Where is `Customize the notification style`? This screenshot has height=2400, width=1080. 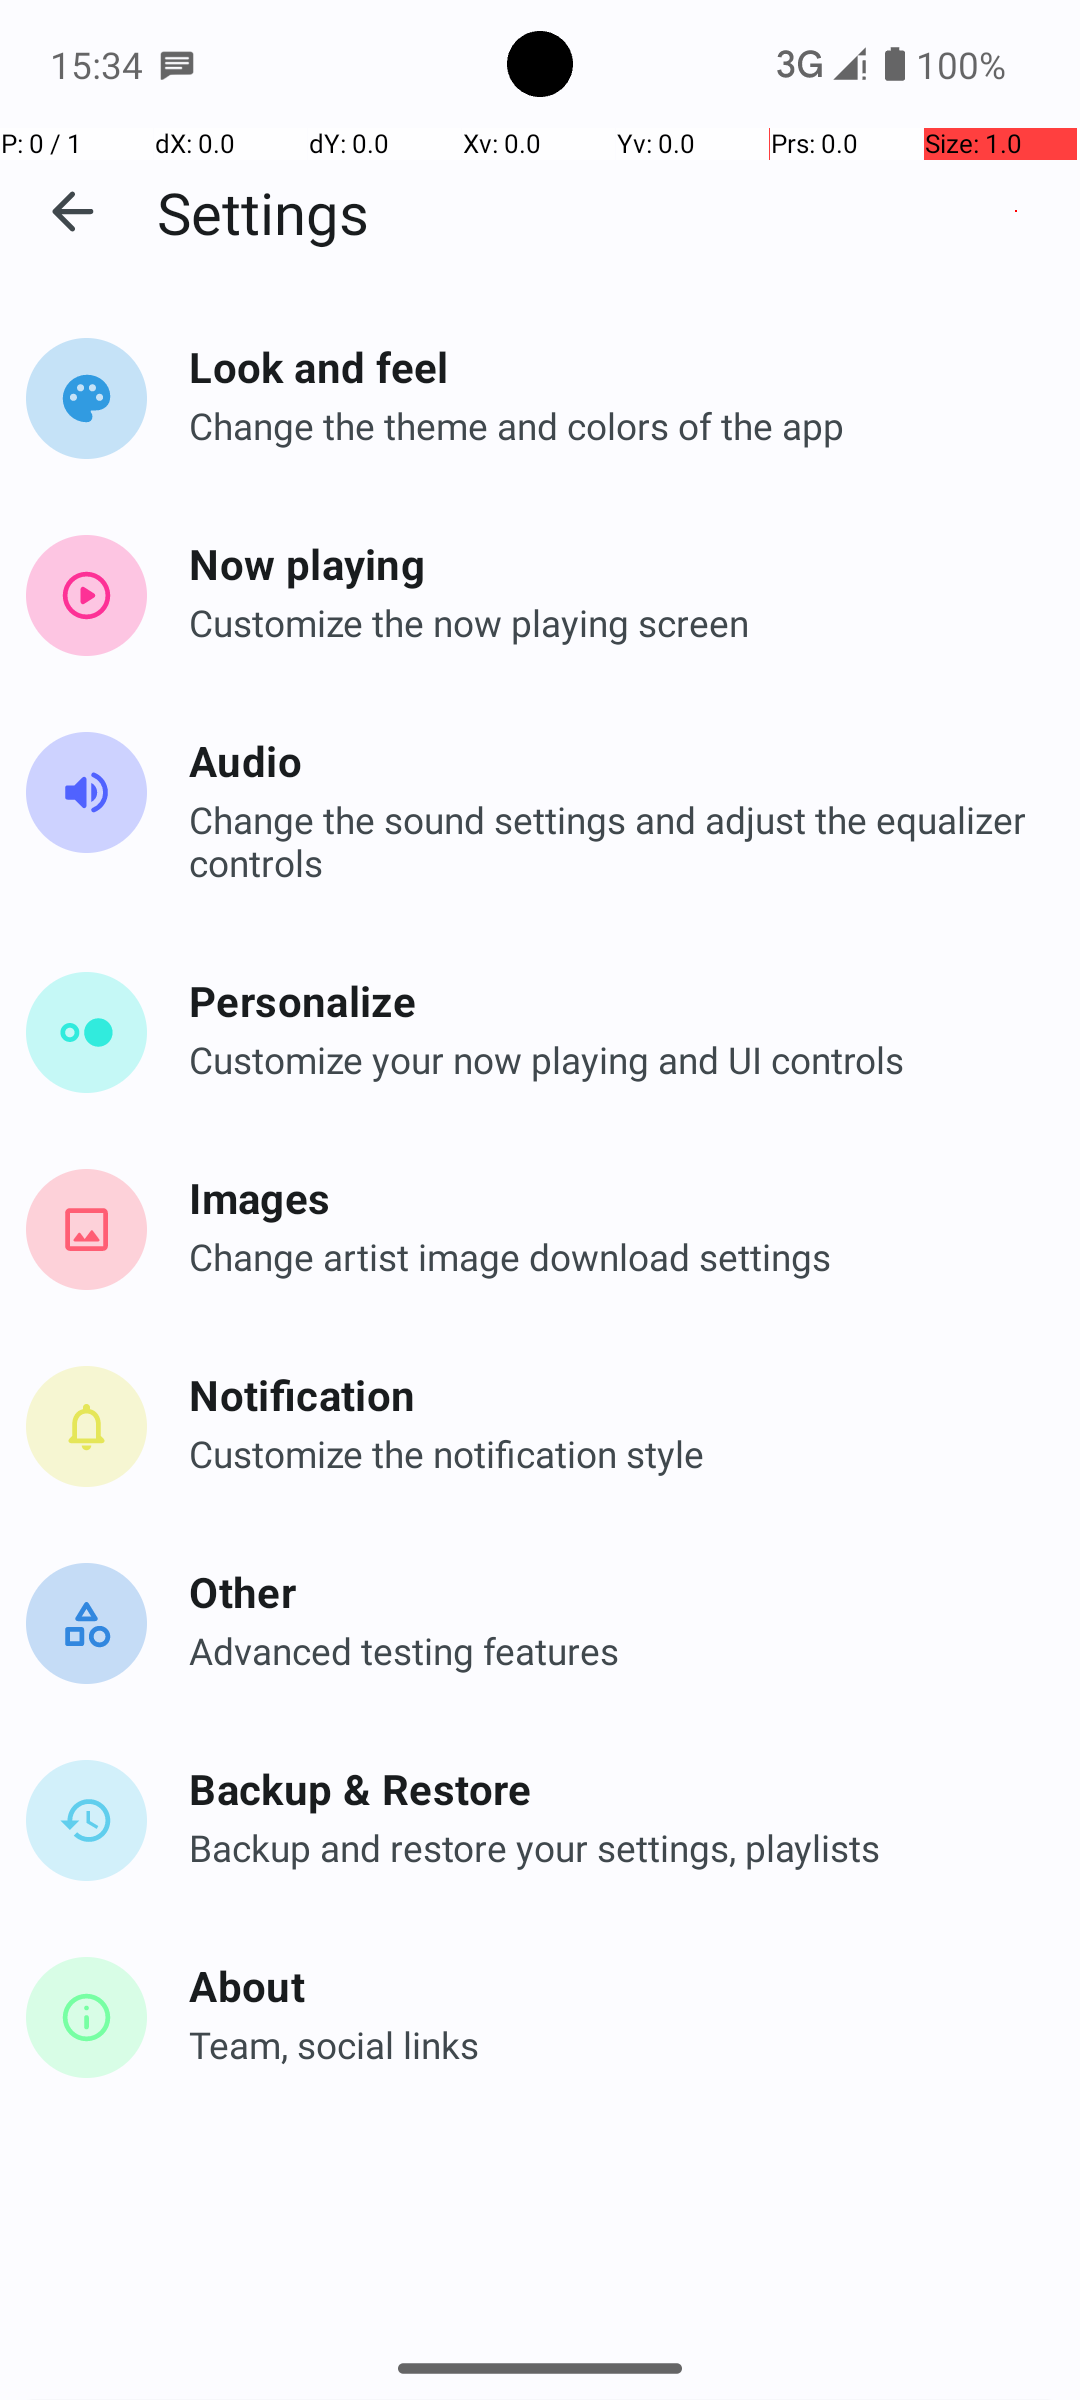
Customize the notification style is located at coordinates (611, 1454).